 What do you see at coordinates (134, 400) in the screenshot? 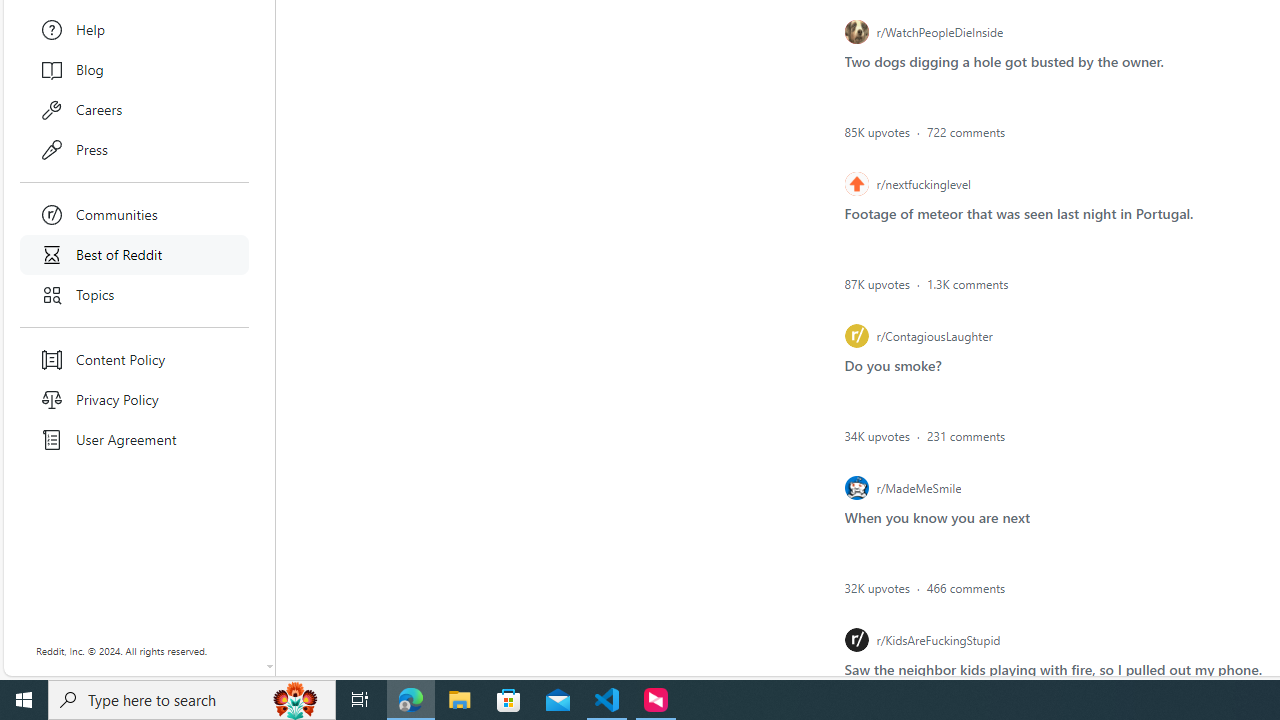
I see `Privacy Policy` at bounding box center [134, 400].